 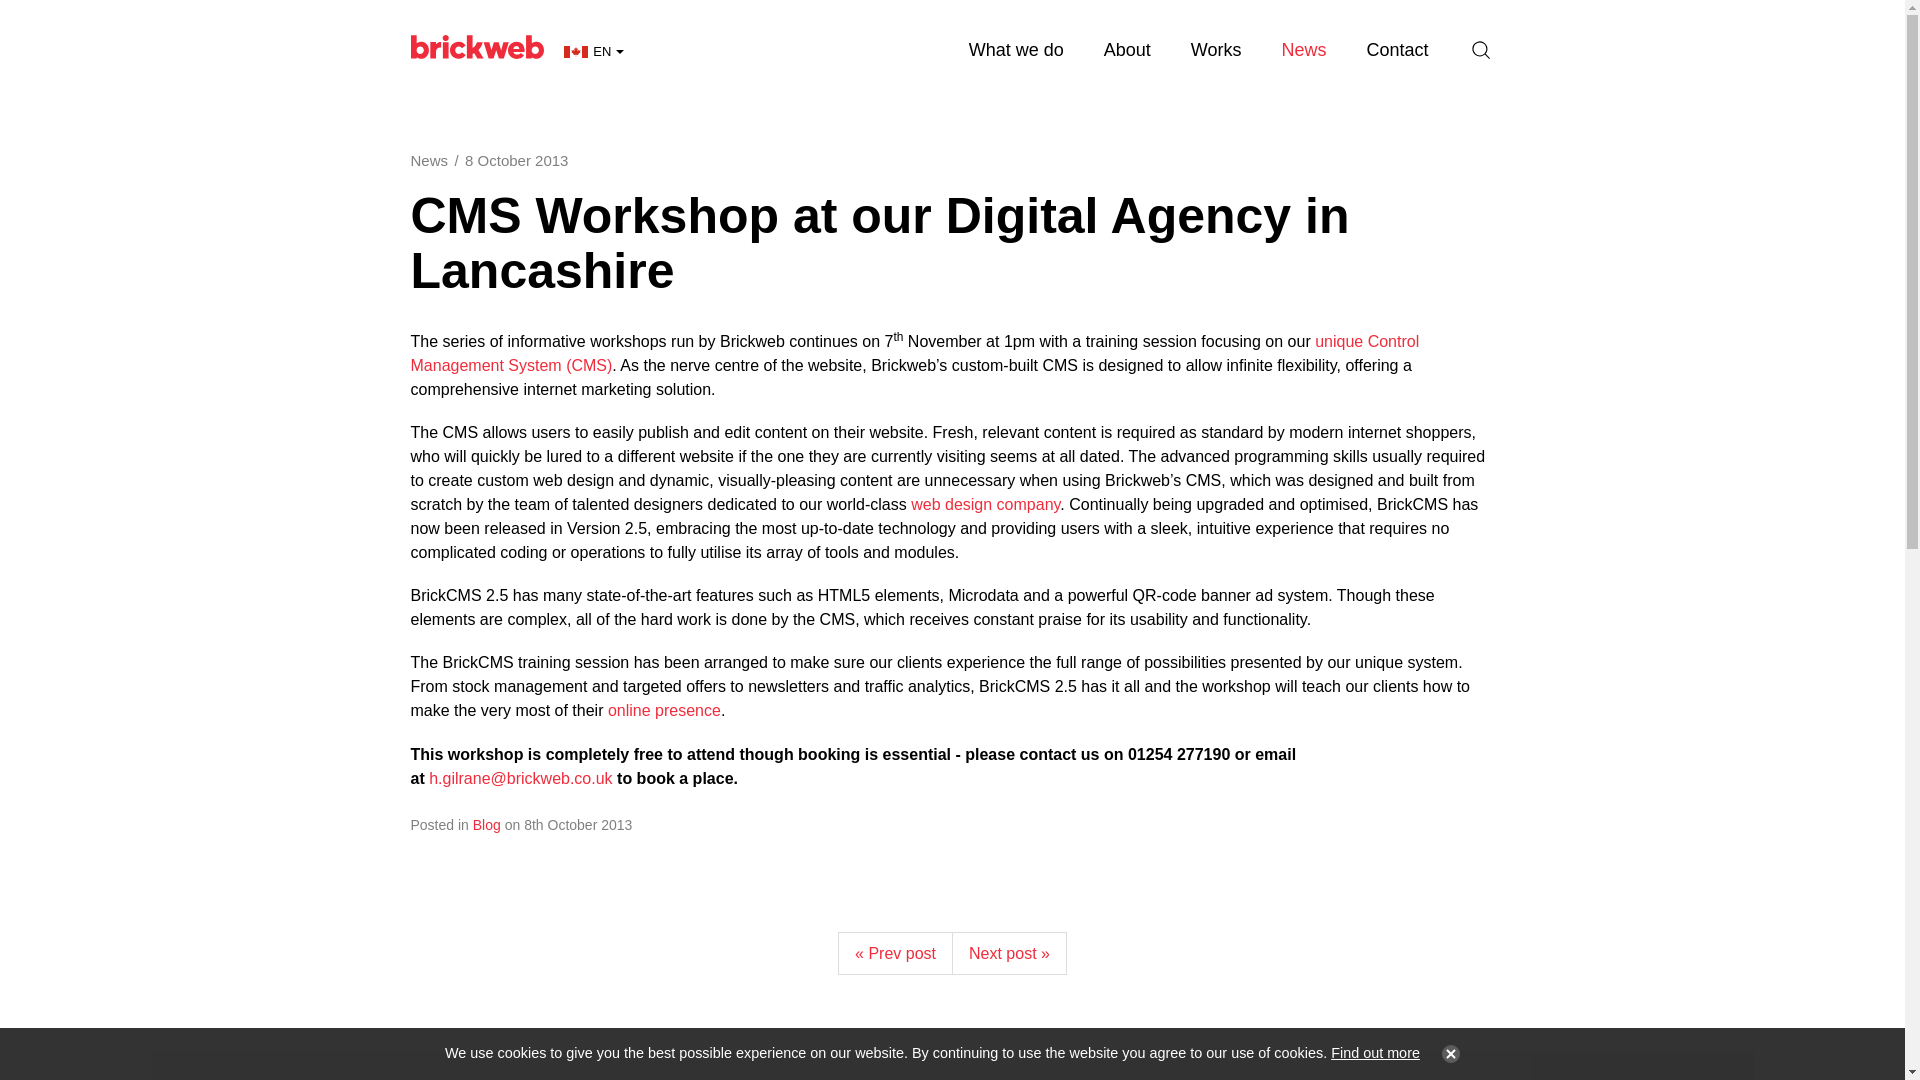 What do you see at coordinates (428, 160) in the screenshot?
I see `News` at bounding box center [428, 160].